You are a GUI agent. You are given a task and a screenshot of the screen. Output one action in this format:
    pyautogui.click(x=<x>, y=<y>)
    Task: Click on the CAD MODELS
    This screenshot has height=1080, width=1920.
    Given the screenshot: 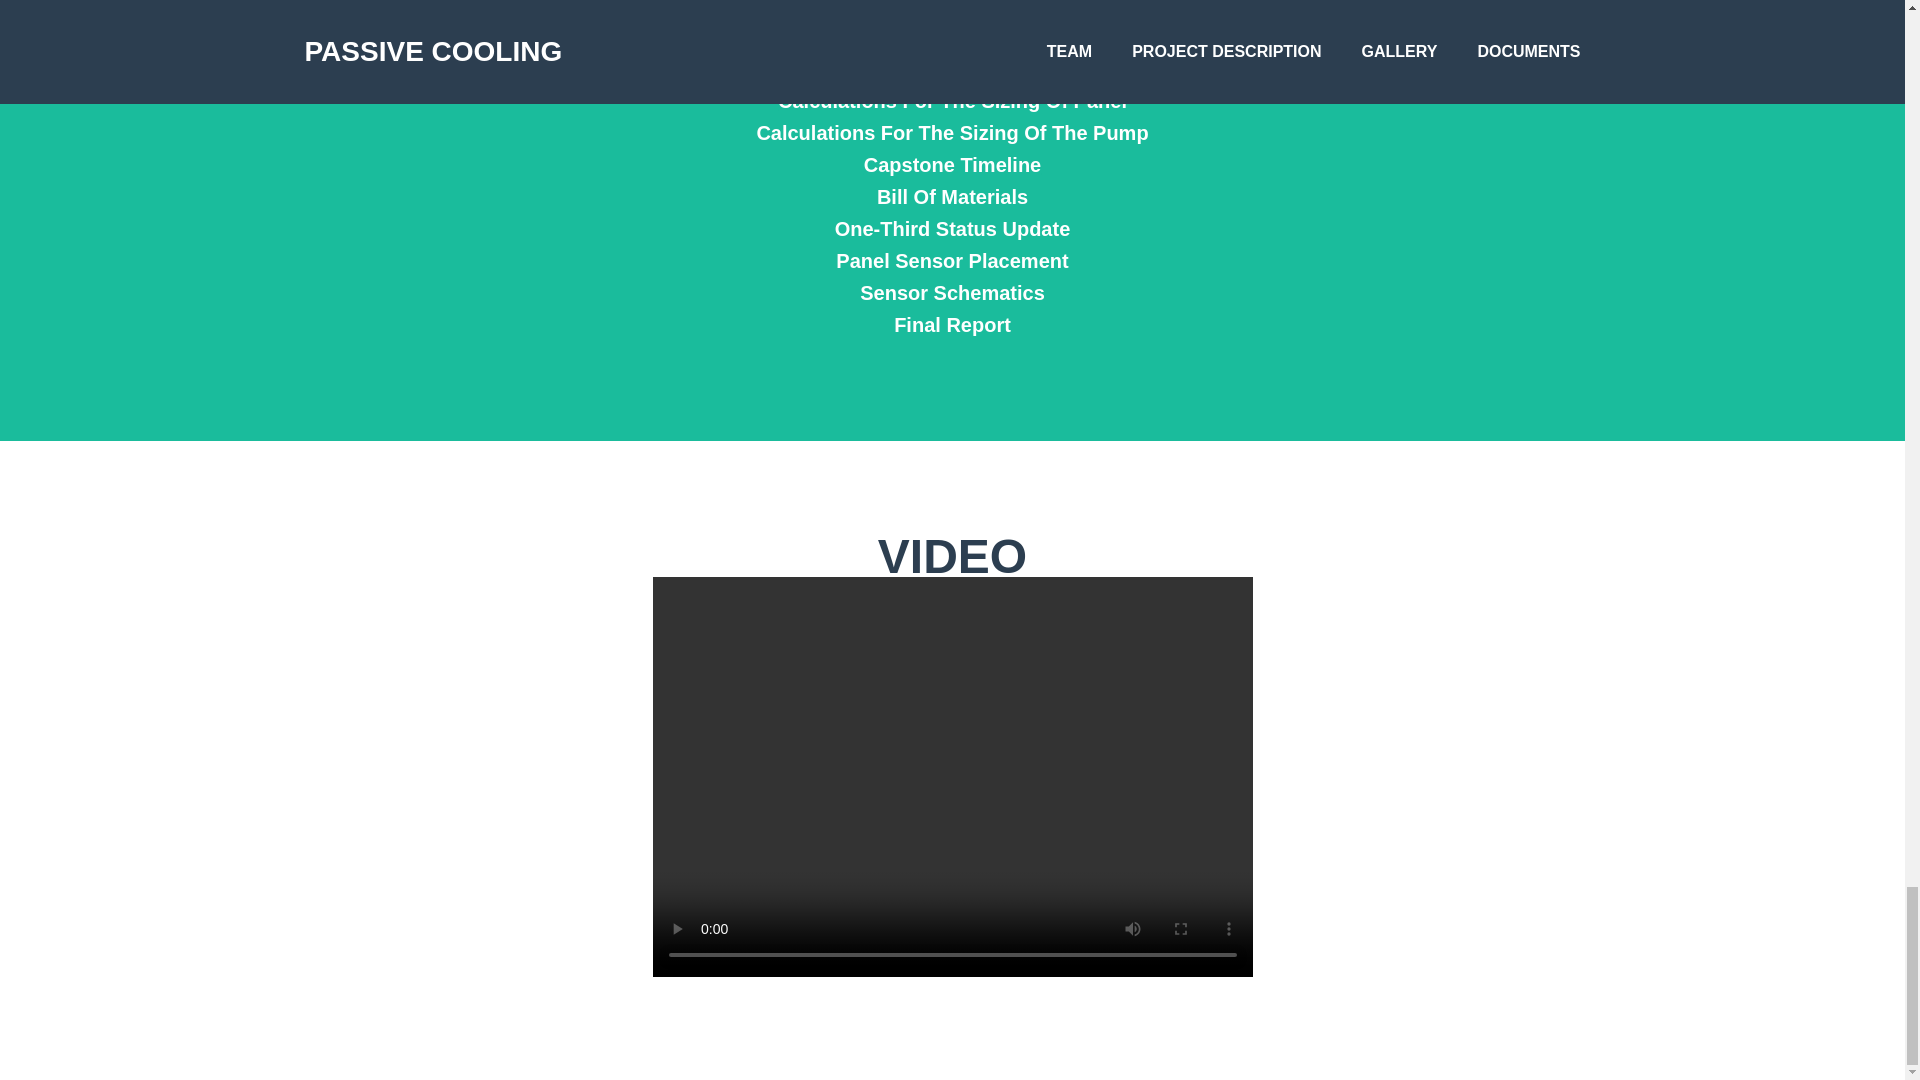 What is the action you would take?
    pyautogui.click(x=951, y=69)
    